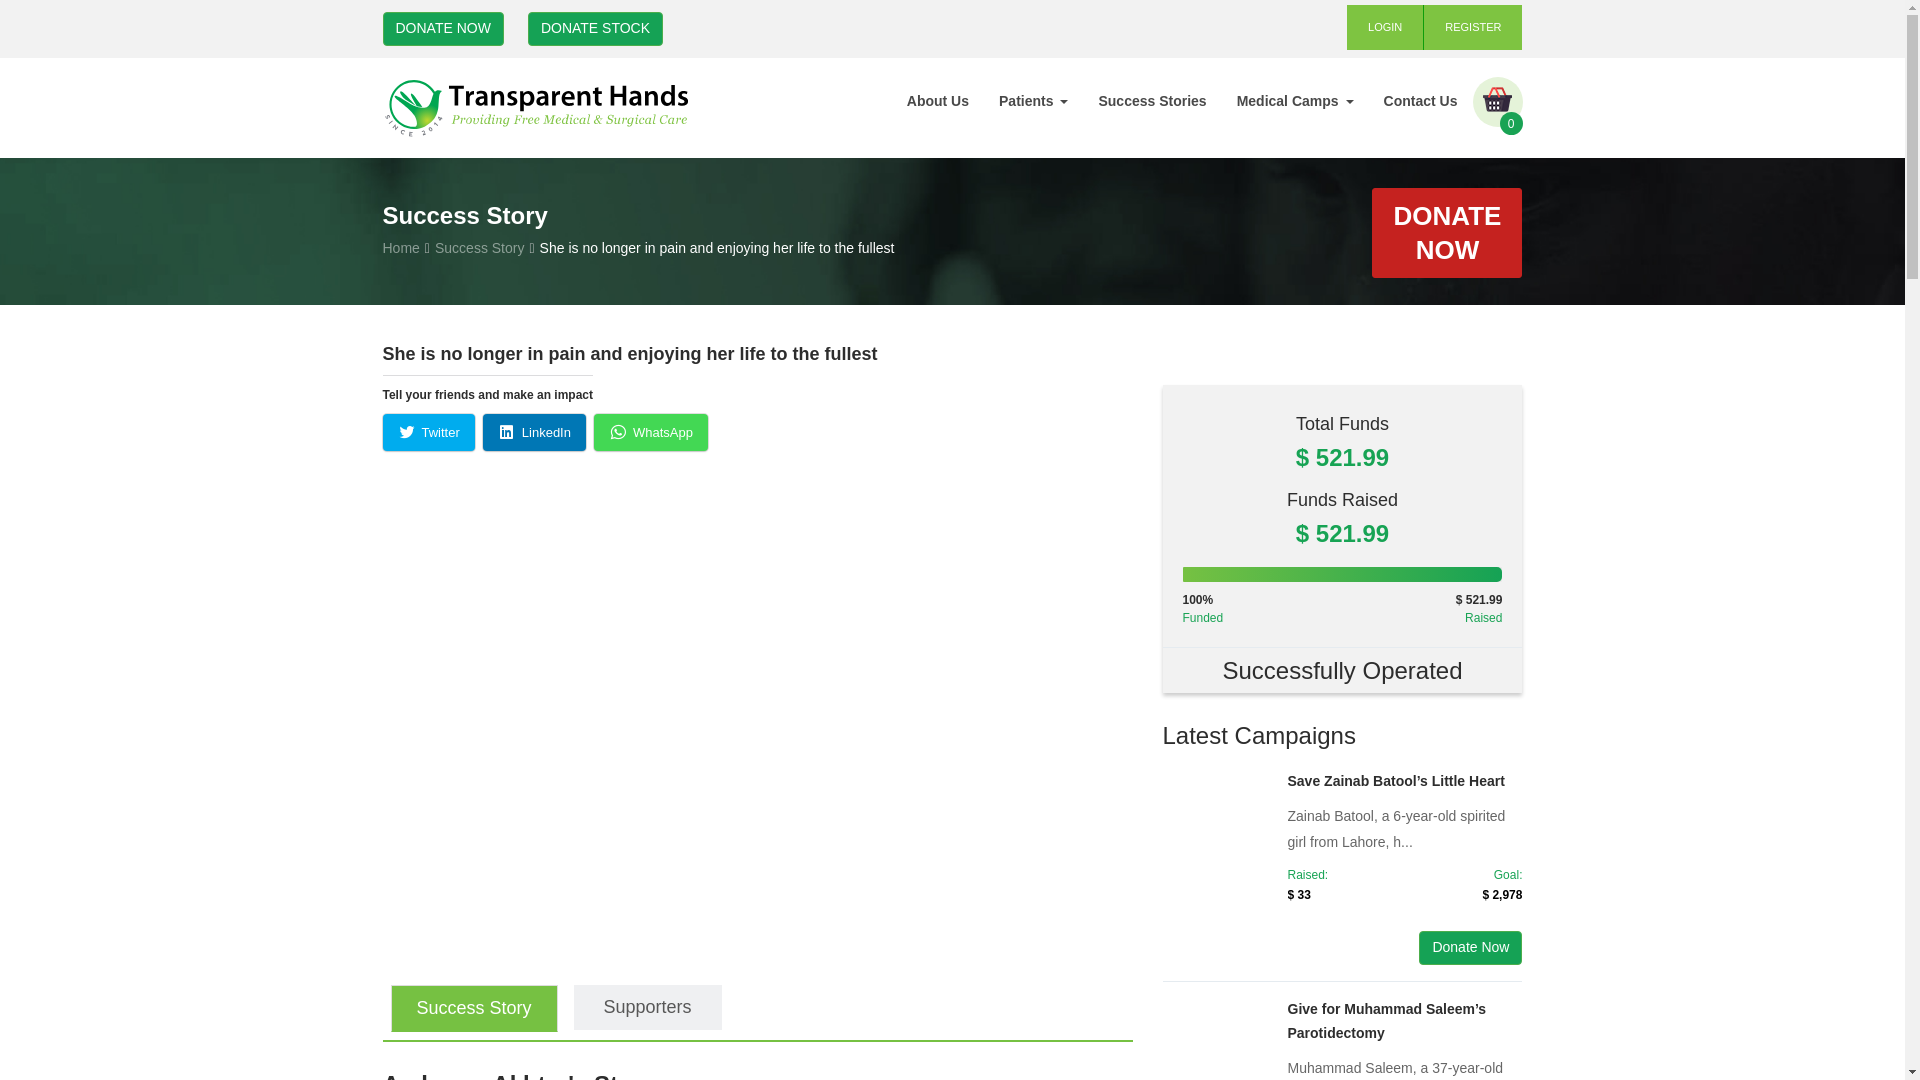 This screenshot has width=1920, height=1080. I want to click on Success Story, so click(480, 247).